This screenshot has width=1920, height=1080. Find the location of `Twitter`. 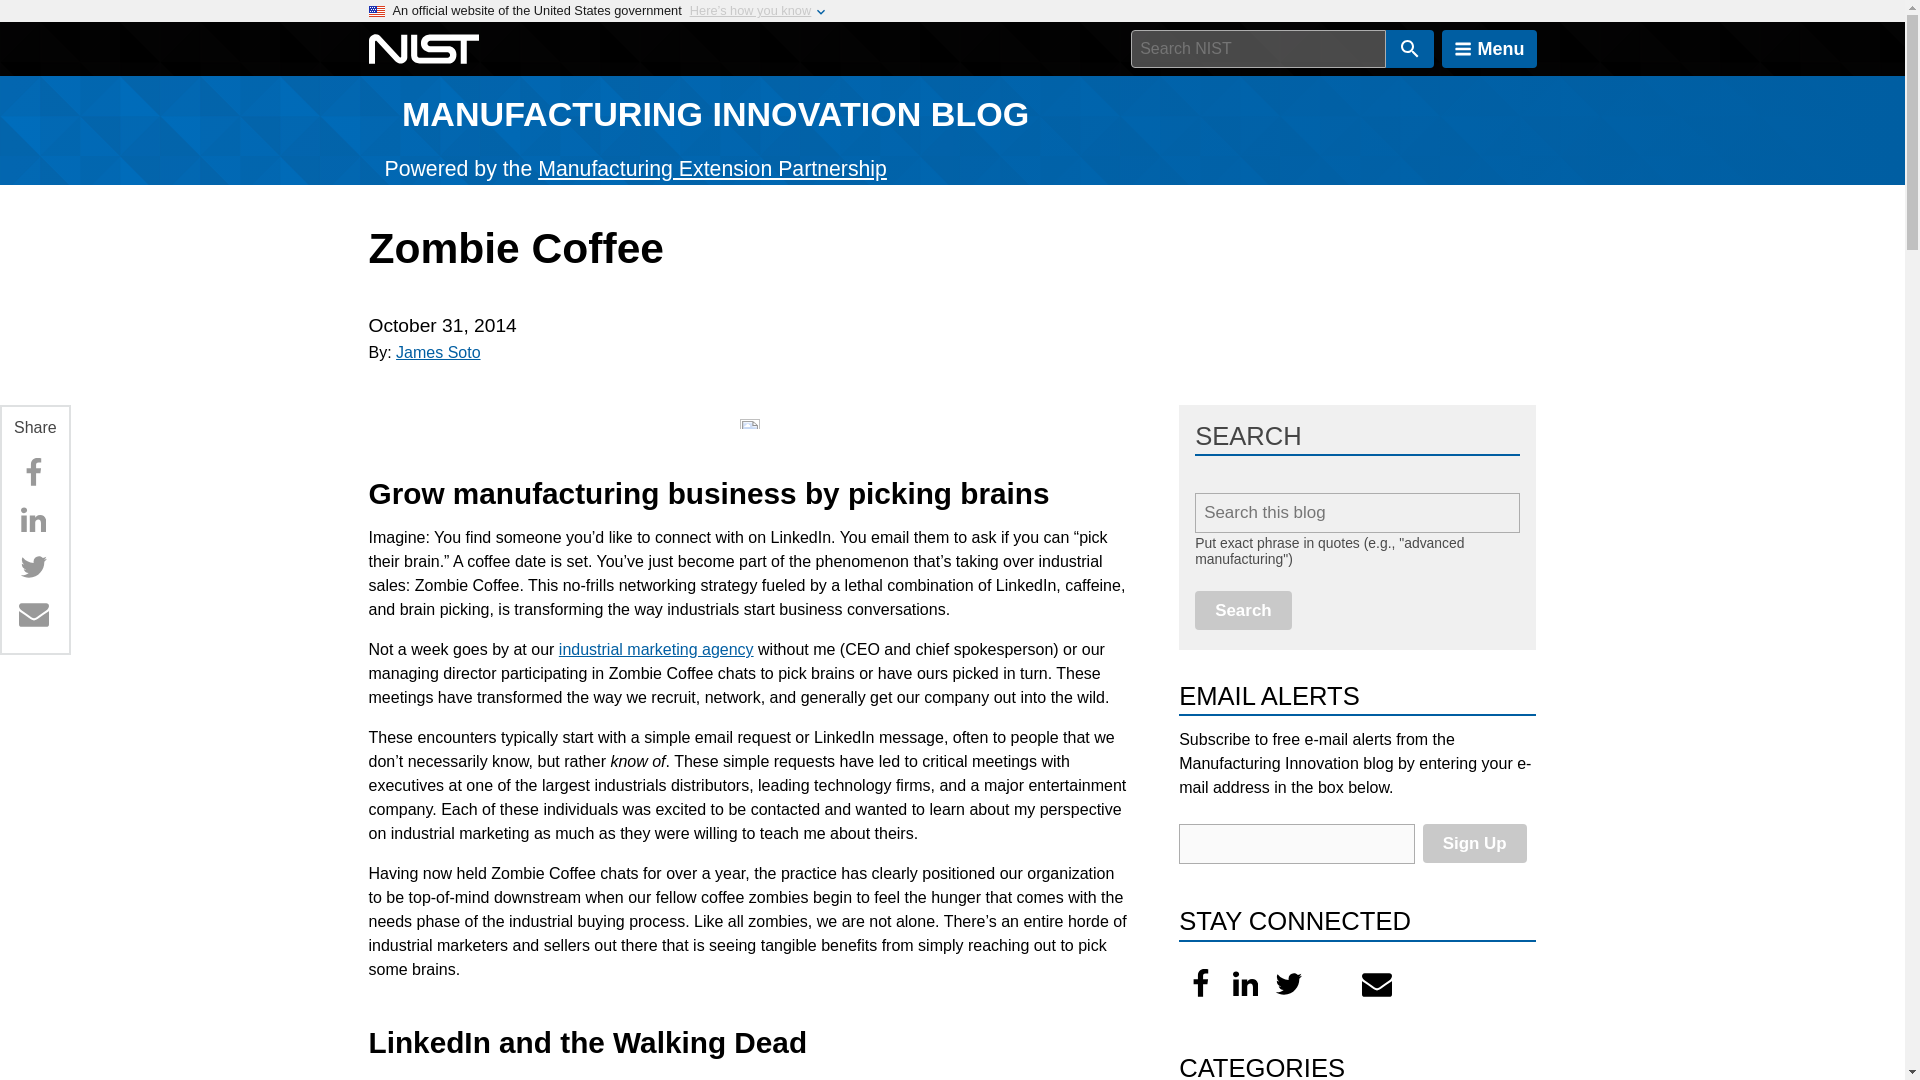

Twitter is located at coordinates (33, 566).